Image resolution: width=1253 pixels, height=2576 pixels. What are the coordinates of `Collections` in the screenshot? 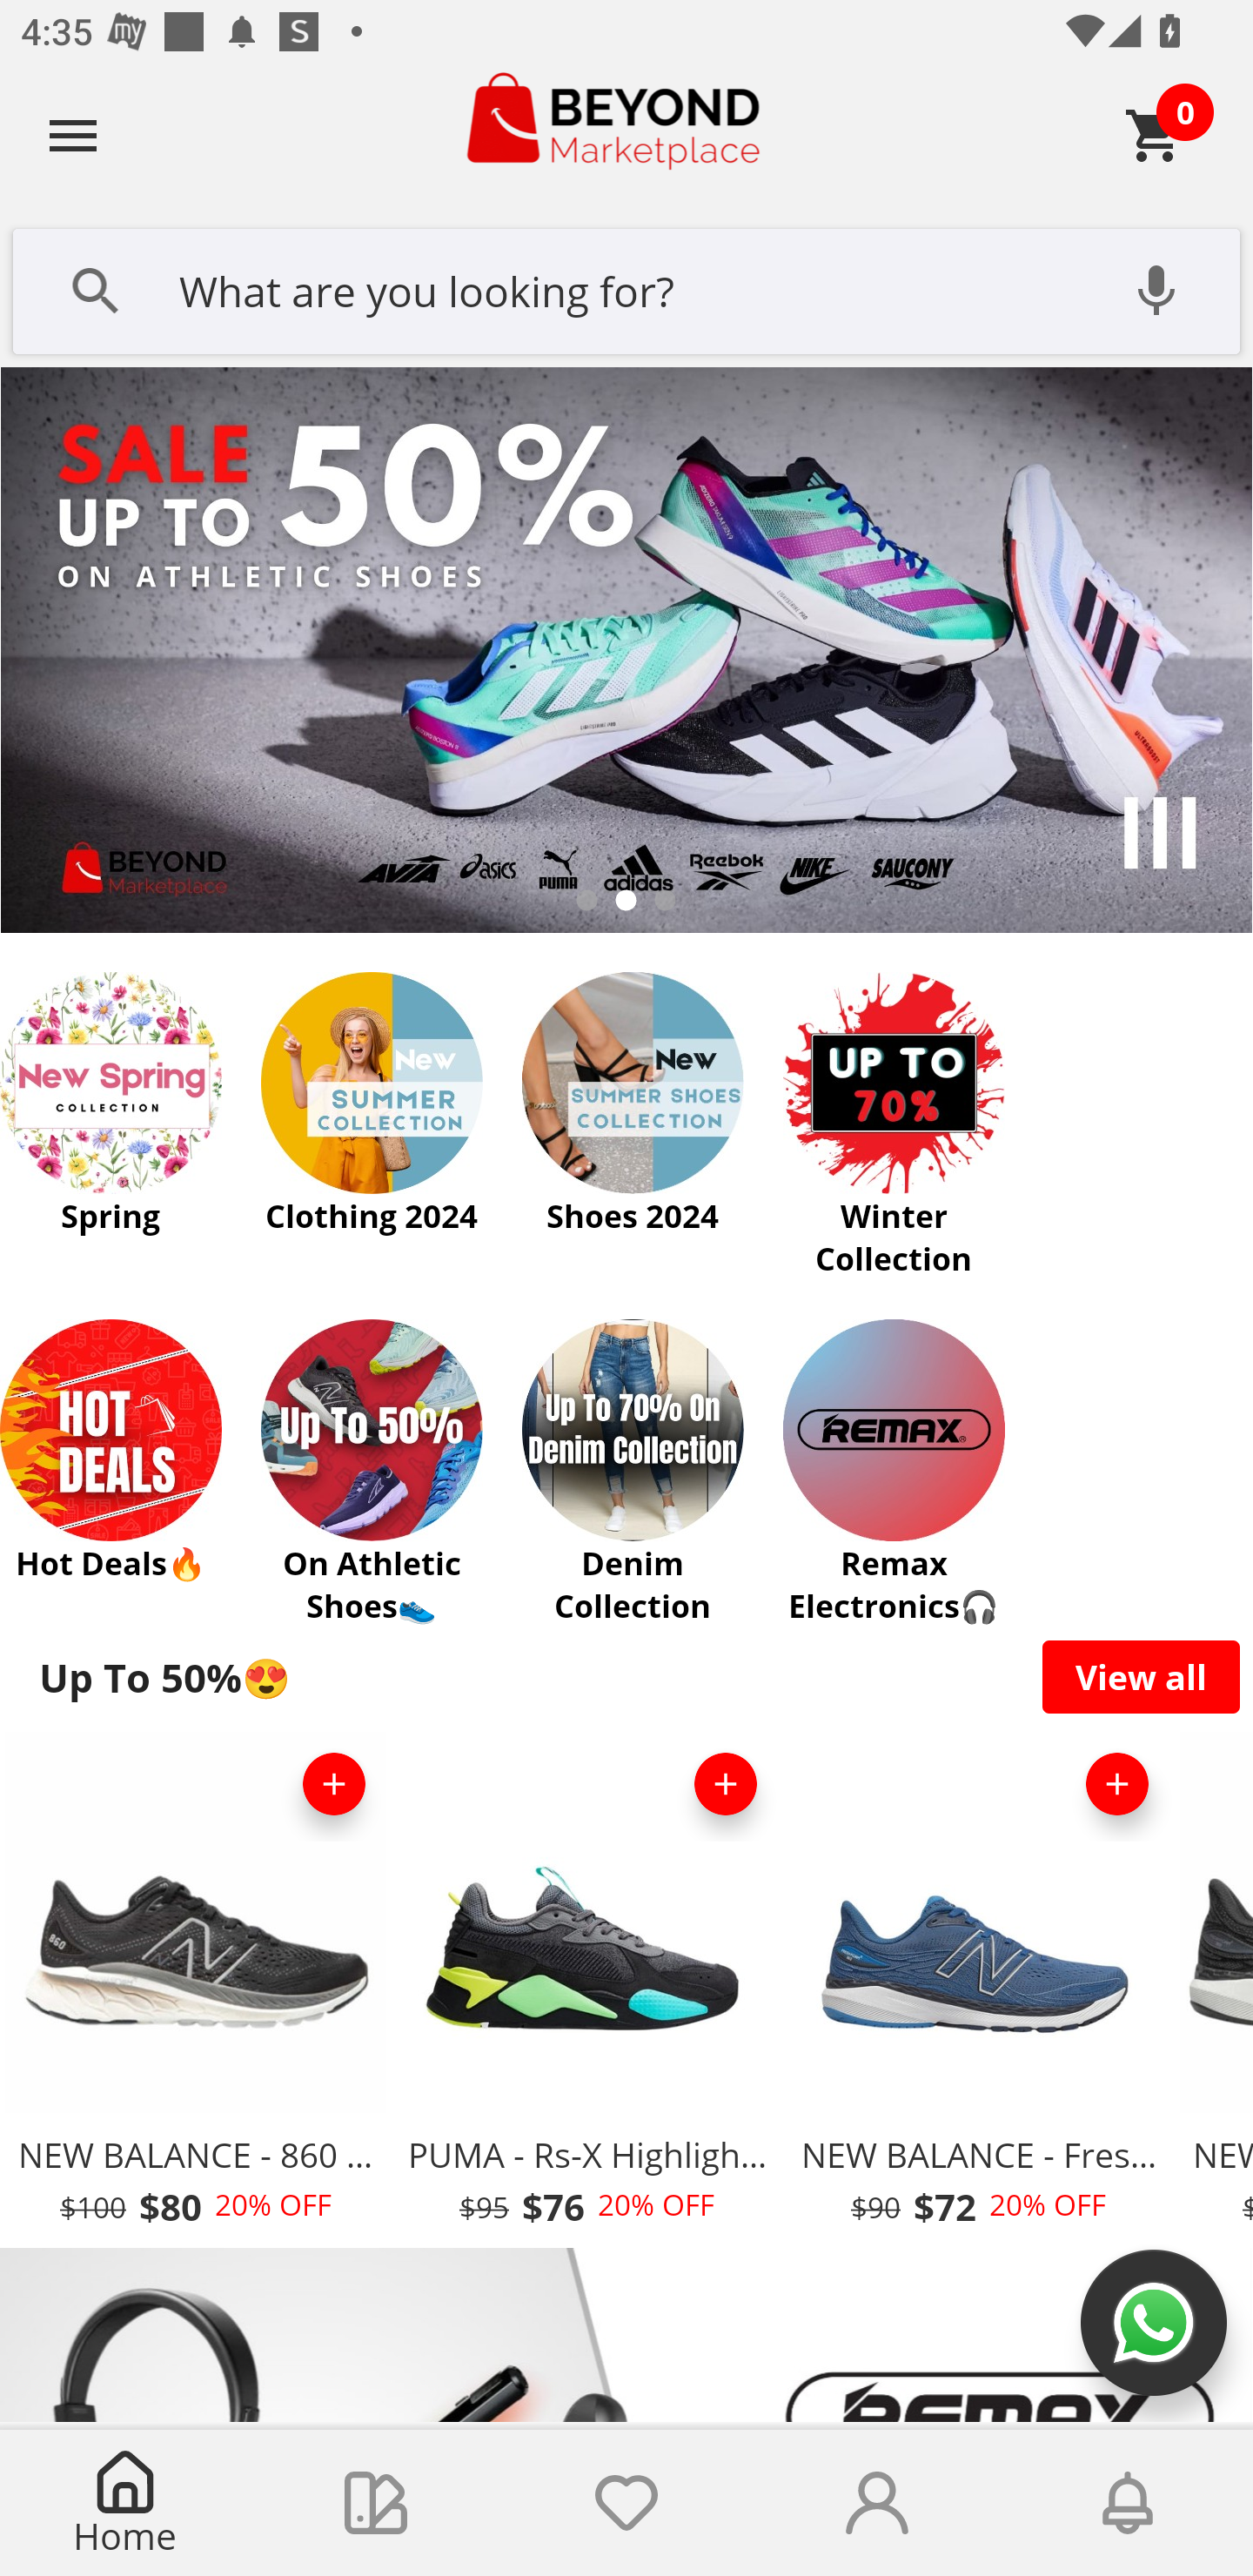 It's located at (376, 2503).